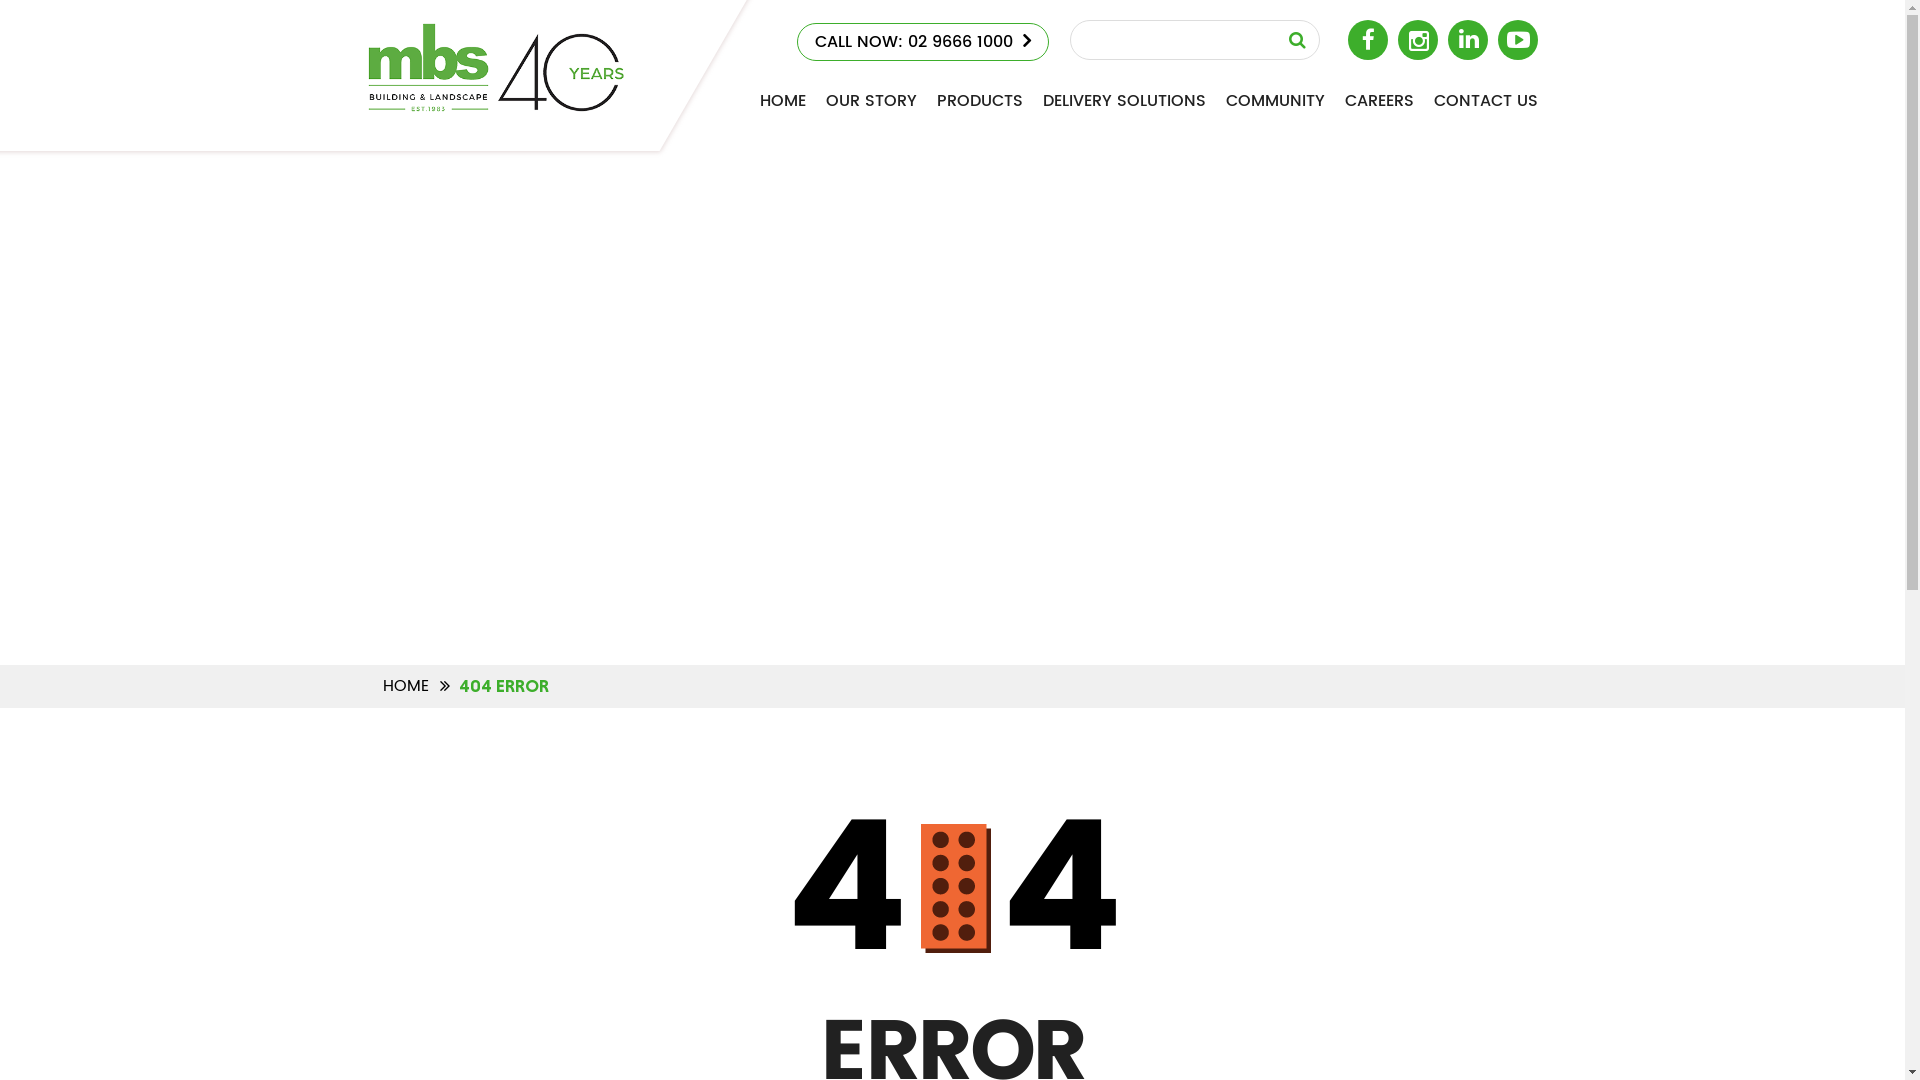  Describe the element at coordinates (922, 42) in the screenshot. I see `CALL NOW: 02 9666 1000` at that location.